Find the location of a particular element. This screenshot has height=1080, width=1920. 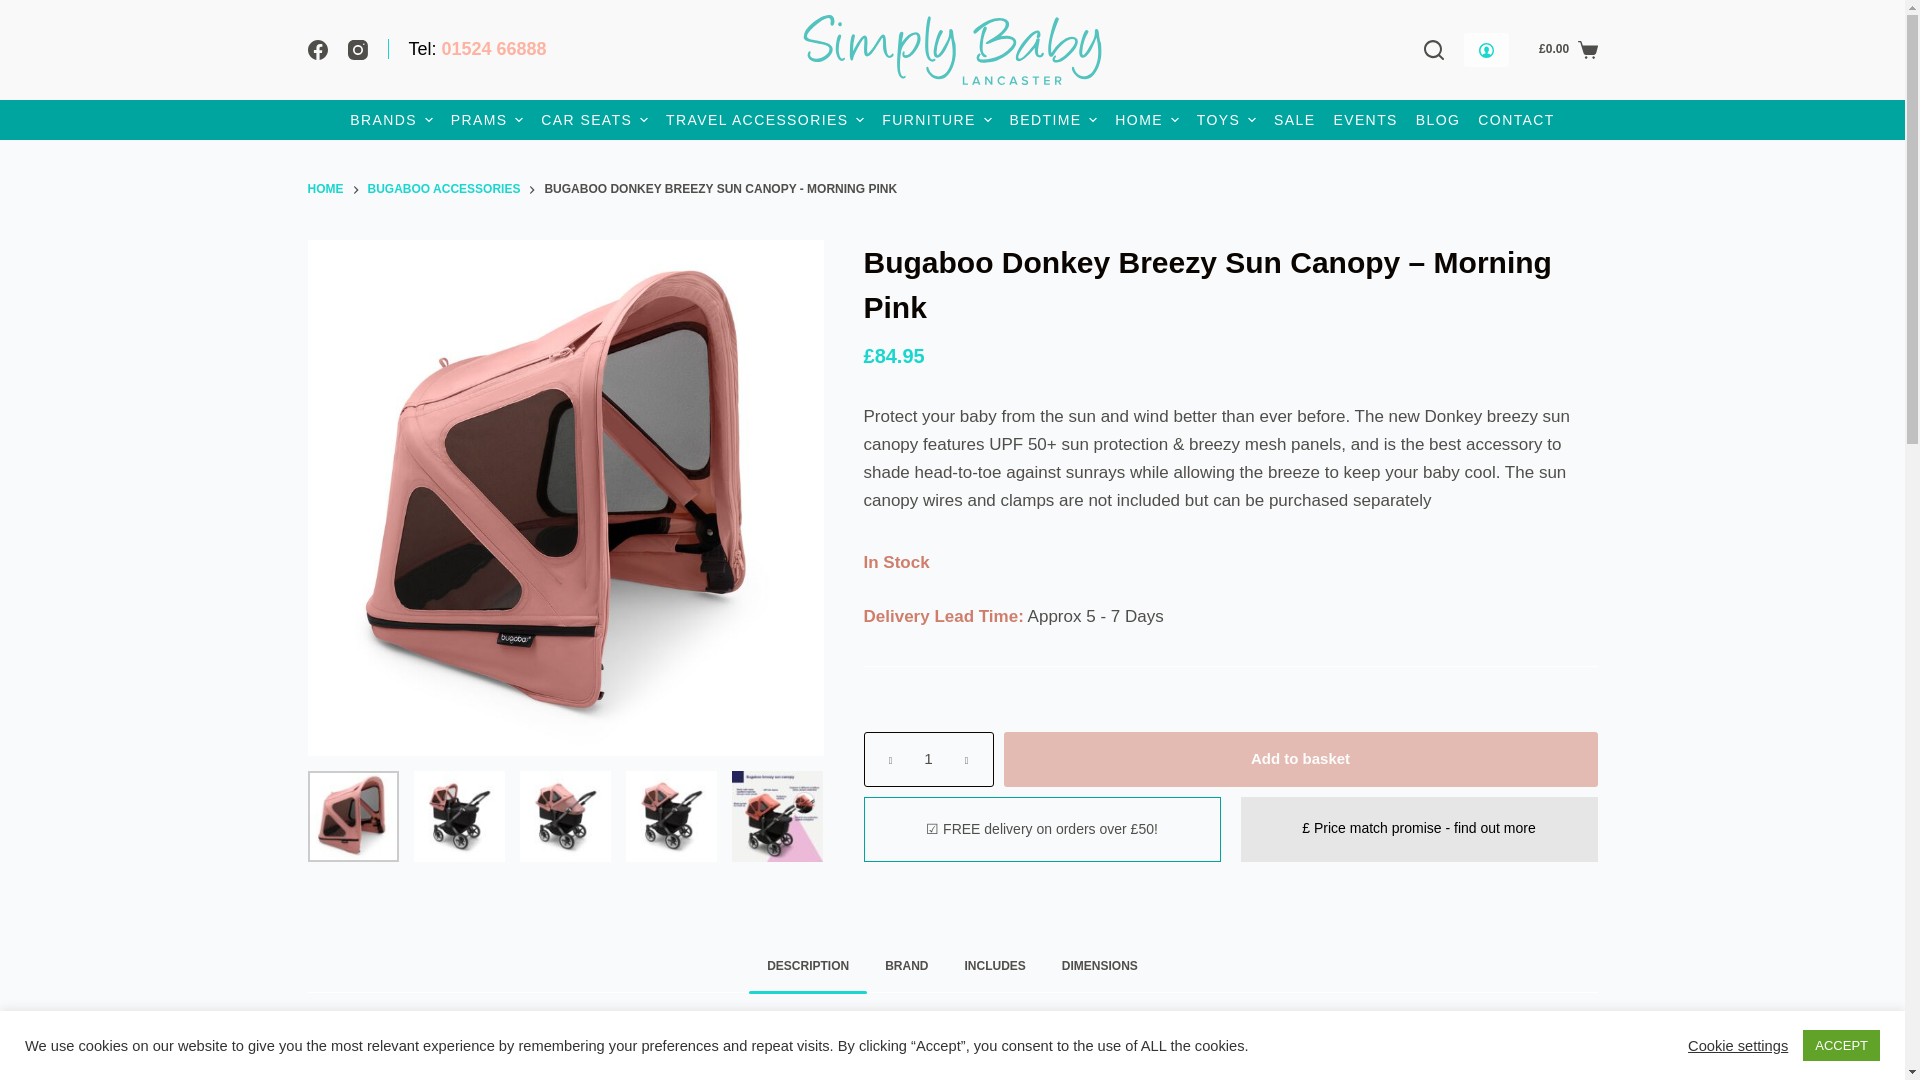

1 is located at coordinates (929, 760).